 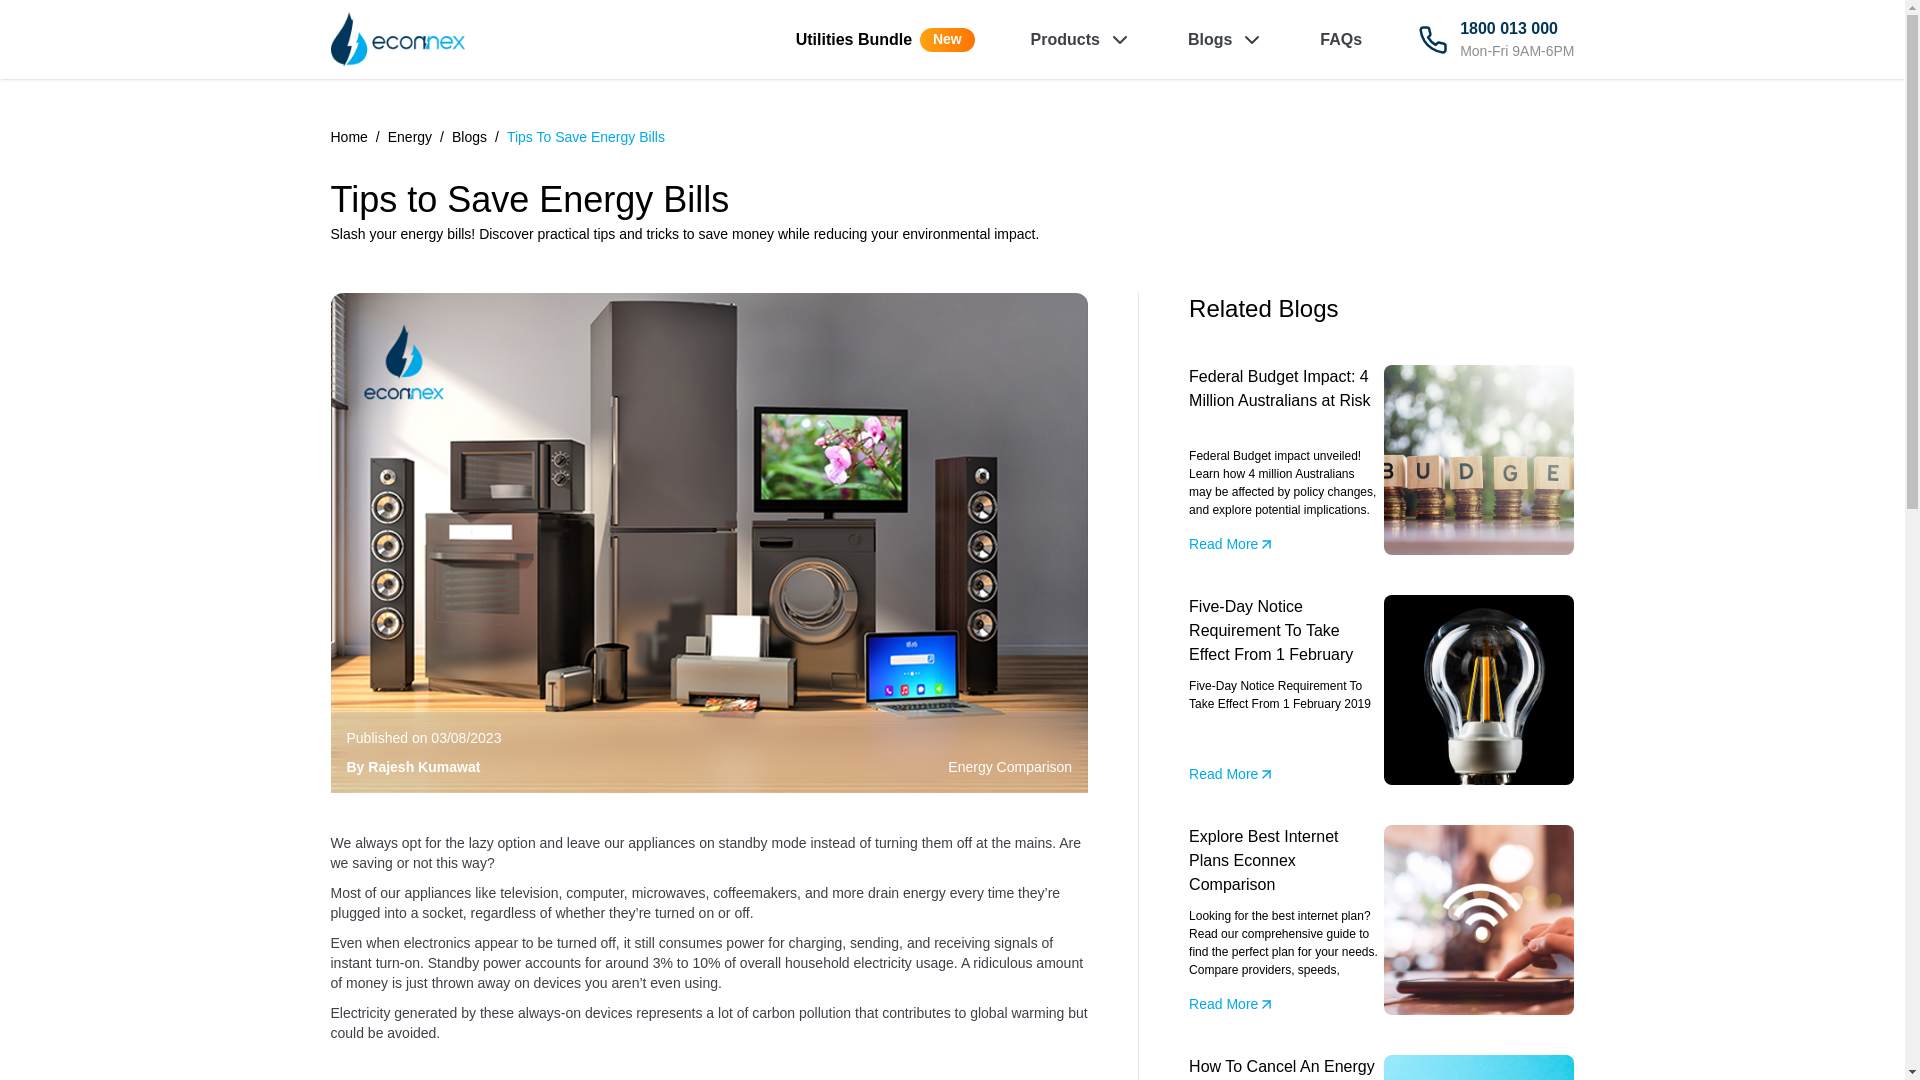 What do you see at coordinates (1231, 774) in the screenshot?
I see `Read More` at bounding box center [1231, 774].